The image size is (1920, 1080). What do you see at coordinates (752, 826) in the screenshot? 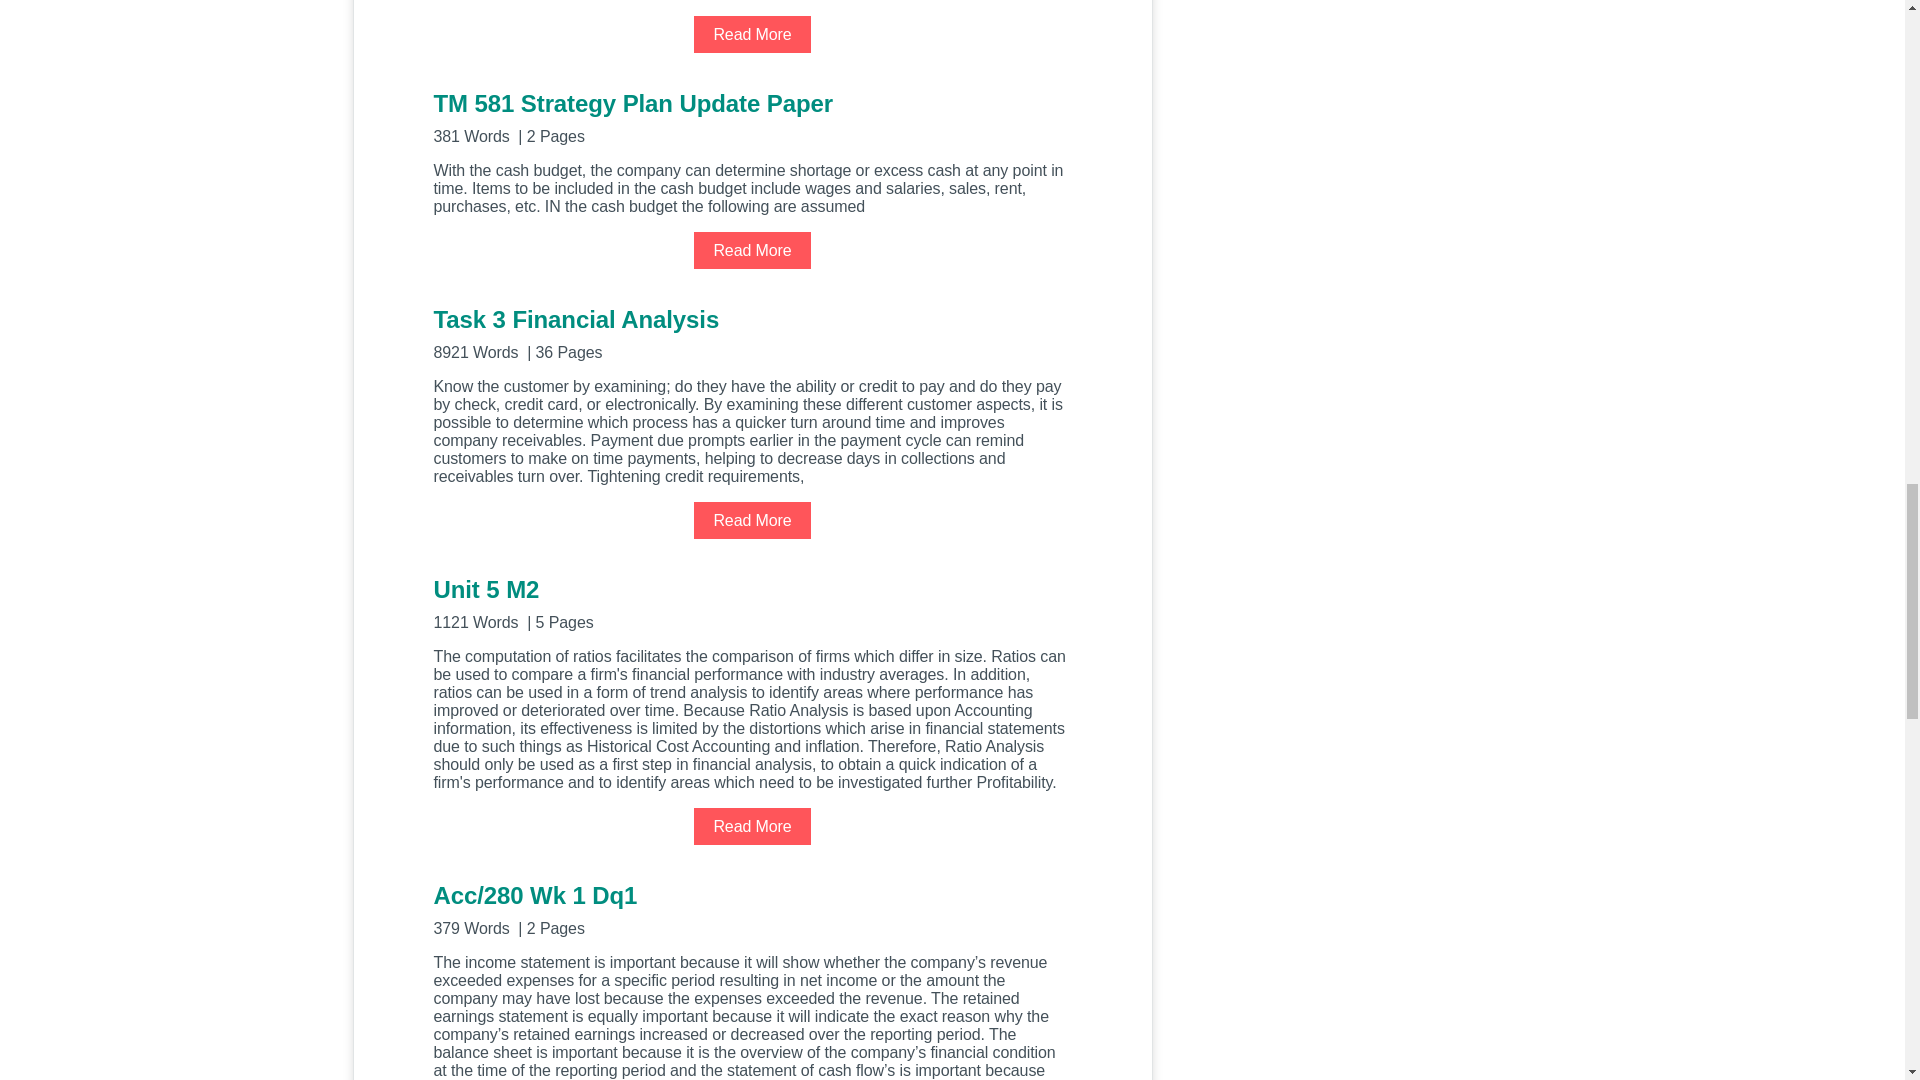
I see `Read More` at bounding box center [752, 826].